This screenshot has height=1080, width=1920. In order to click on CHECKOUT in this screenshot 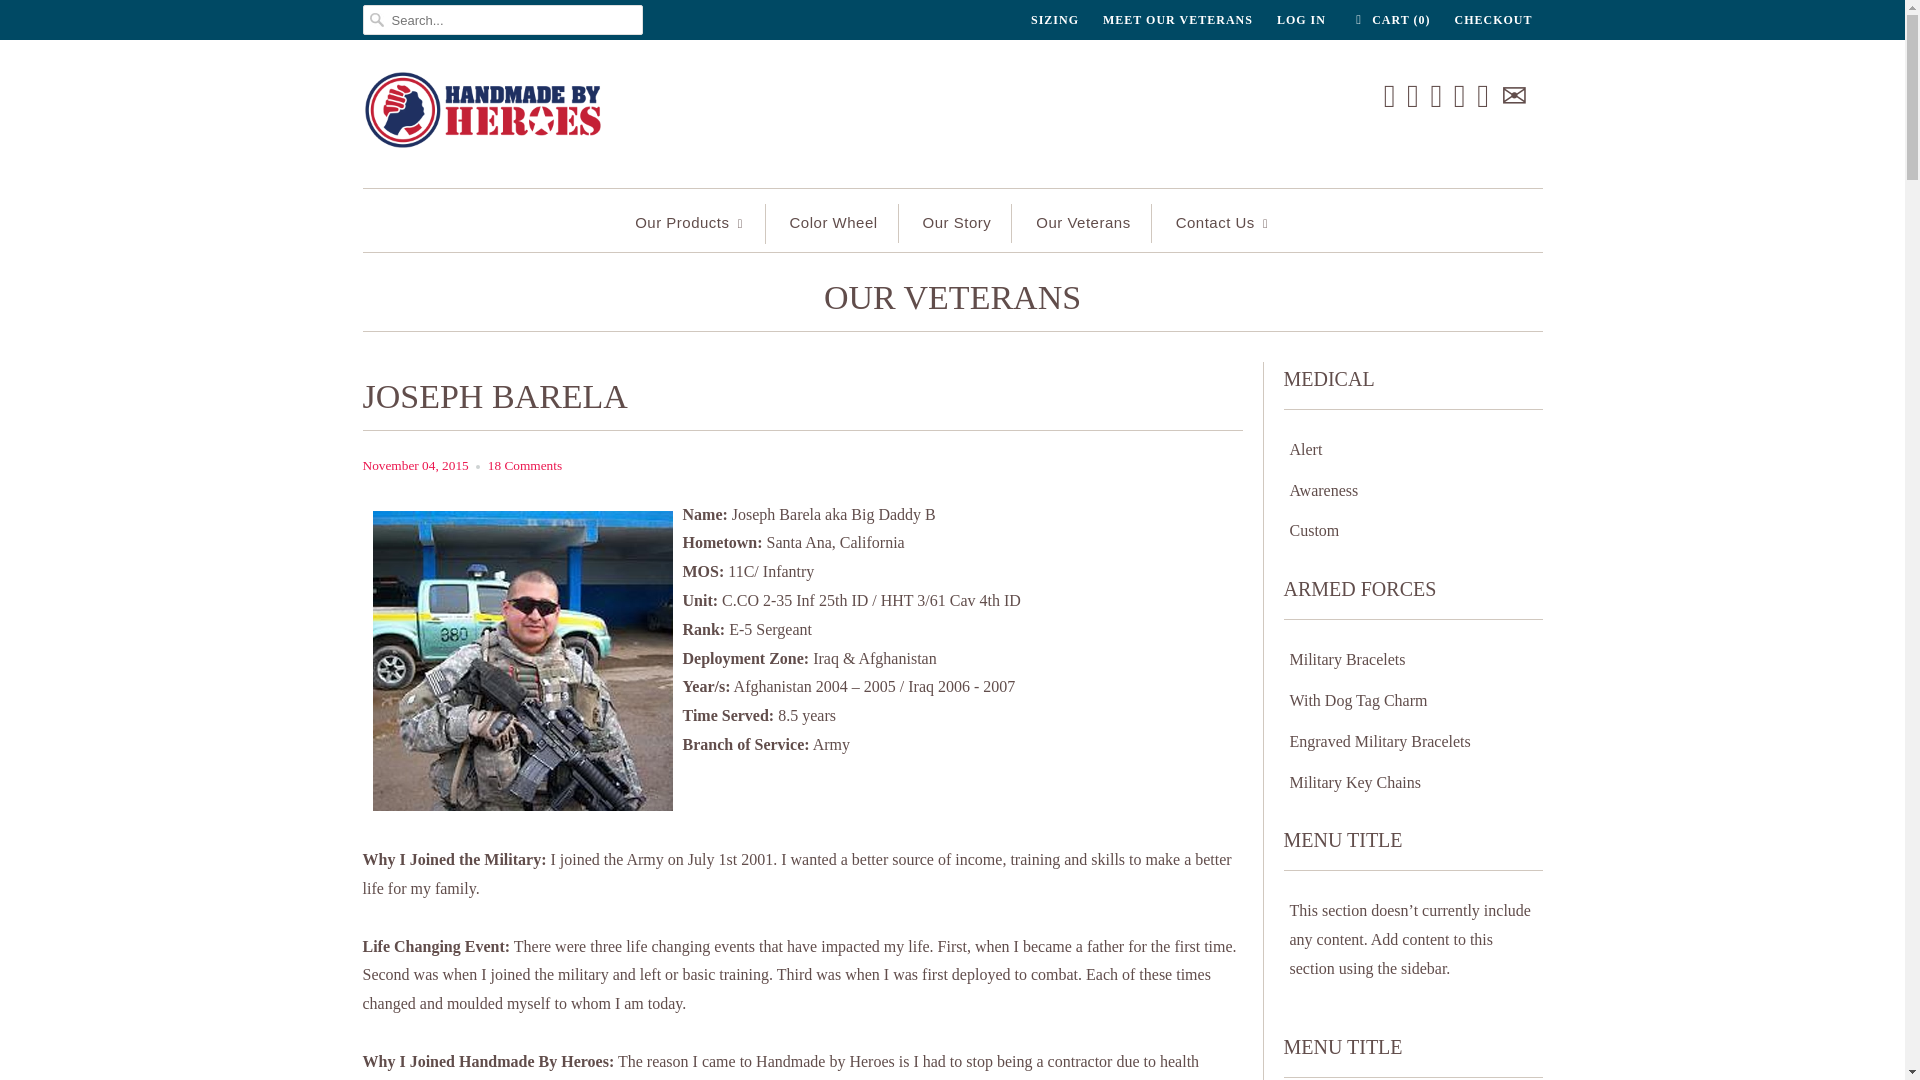, I will do `click(1492, 20)`.